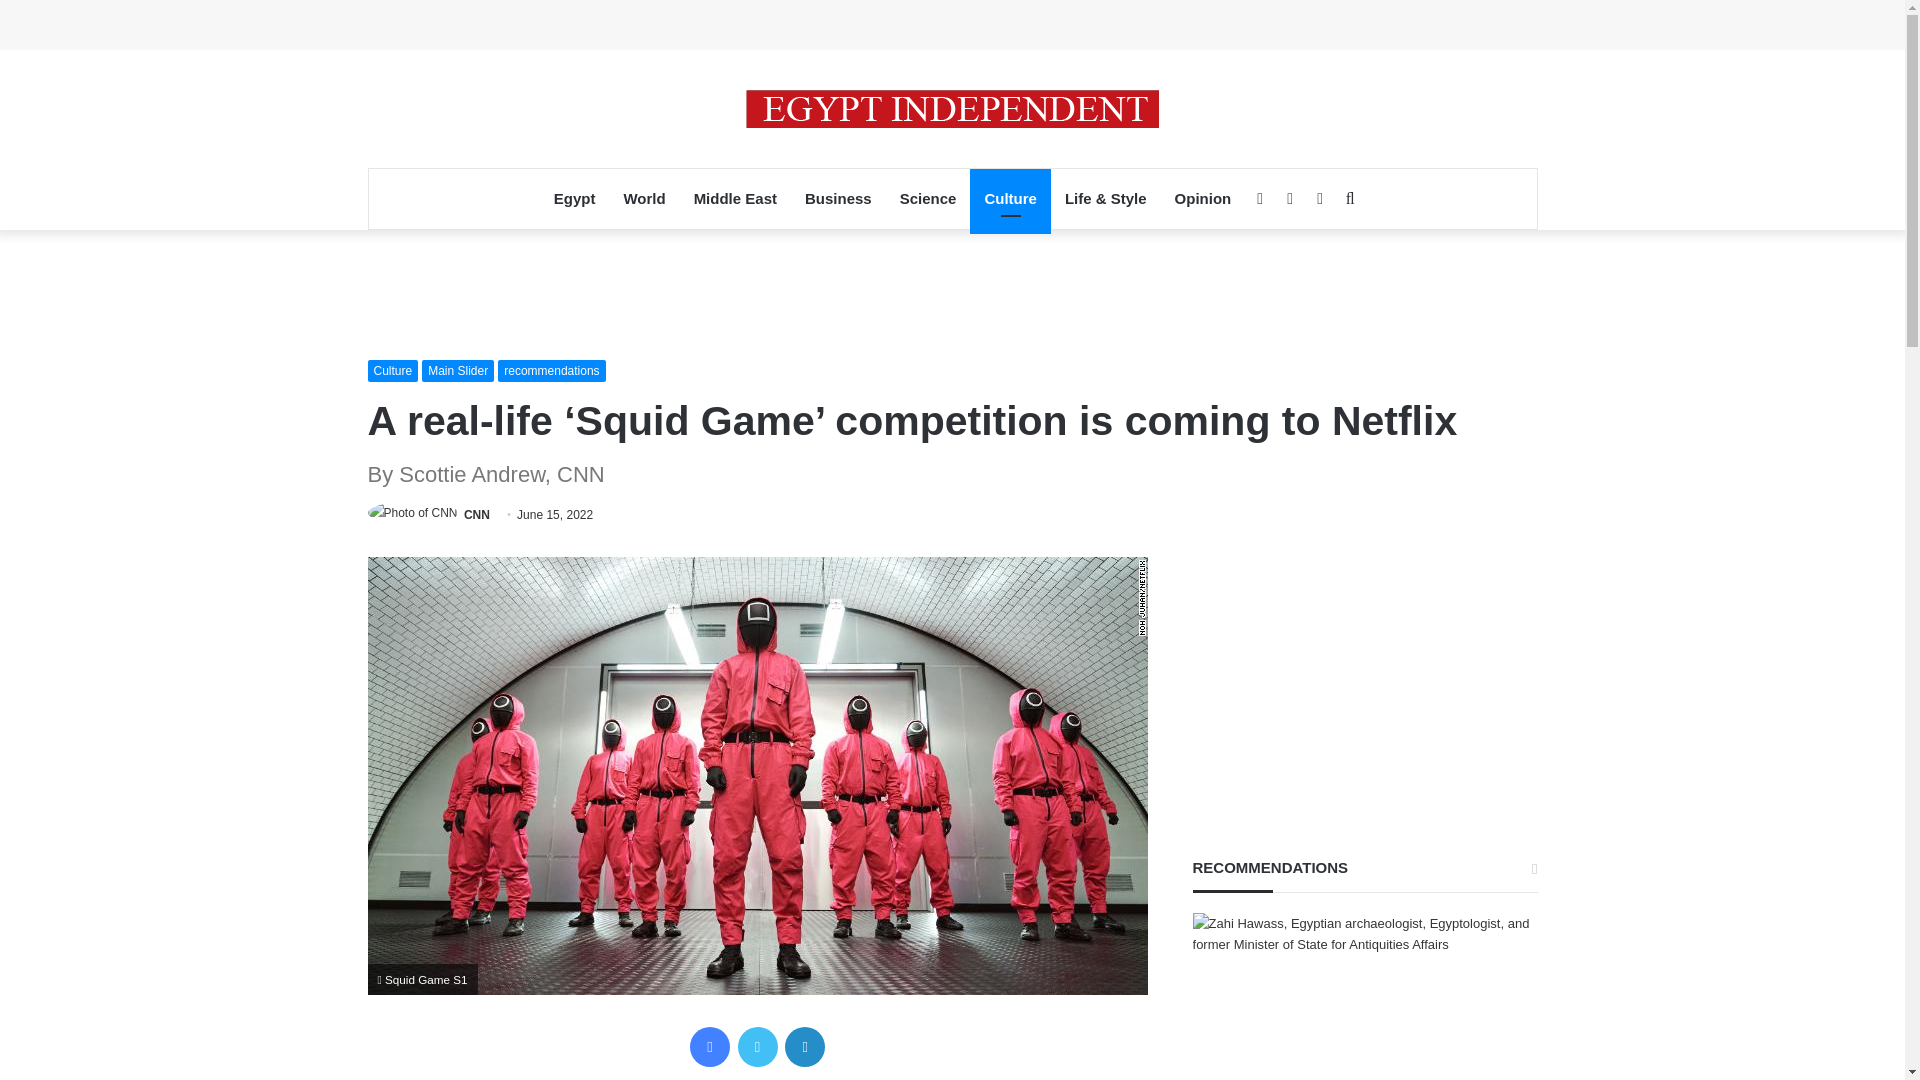 This screenshot has width=1920, height=1080. What do you see at coordinates (574, 198) in the screenshot?
I see `Egypt` at bounding box center [574, 198].